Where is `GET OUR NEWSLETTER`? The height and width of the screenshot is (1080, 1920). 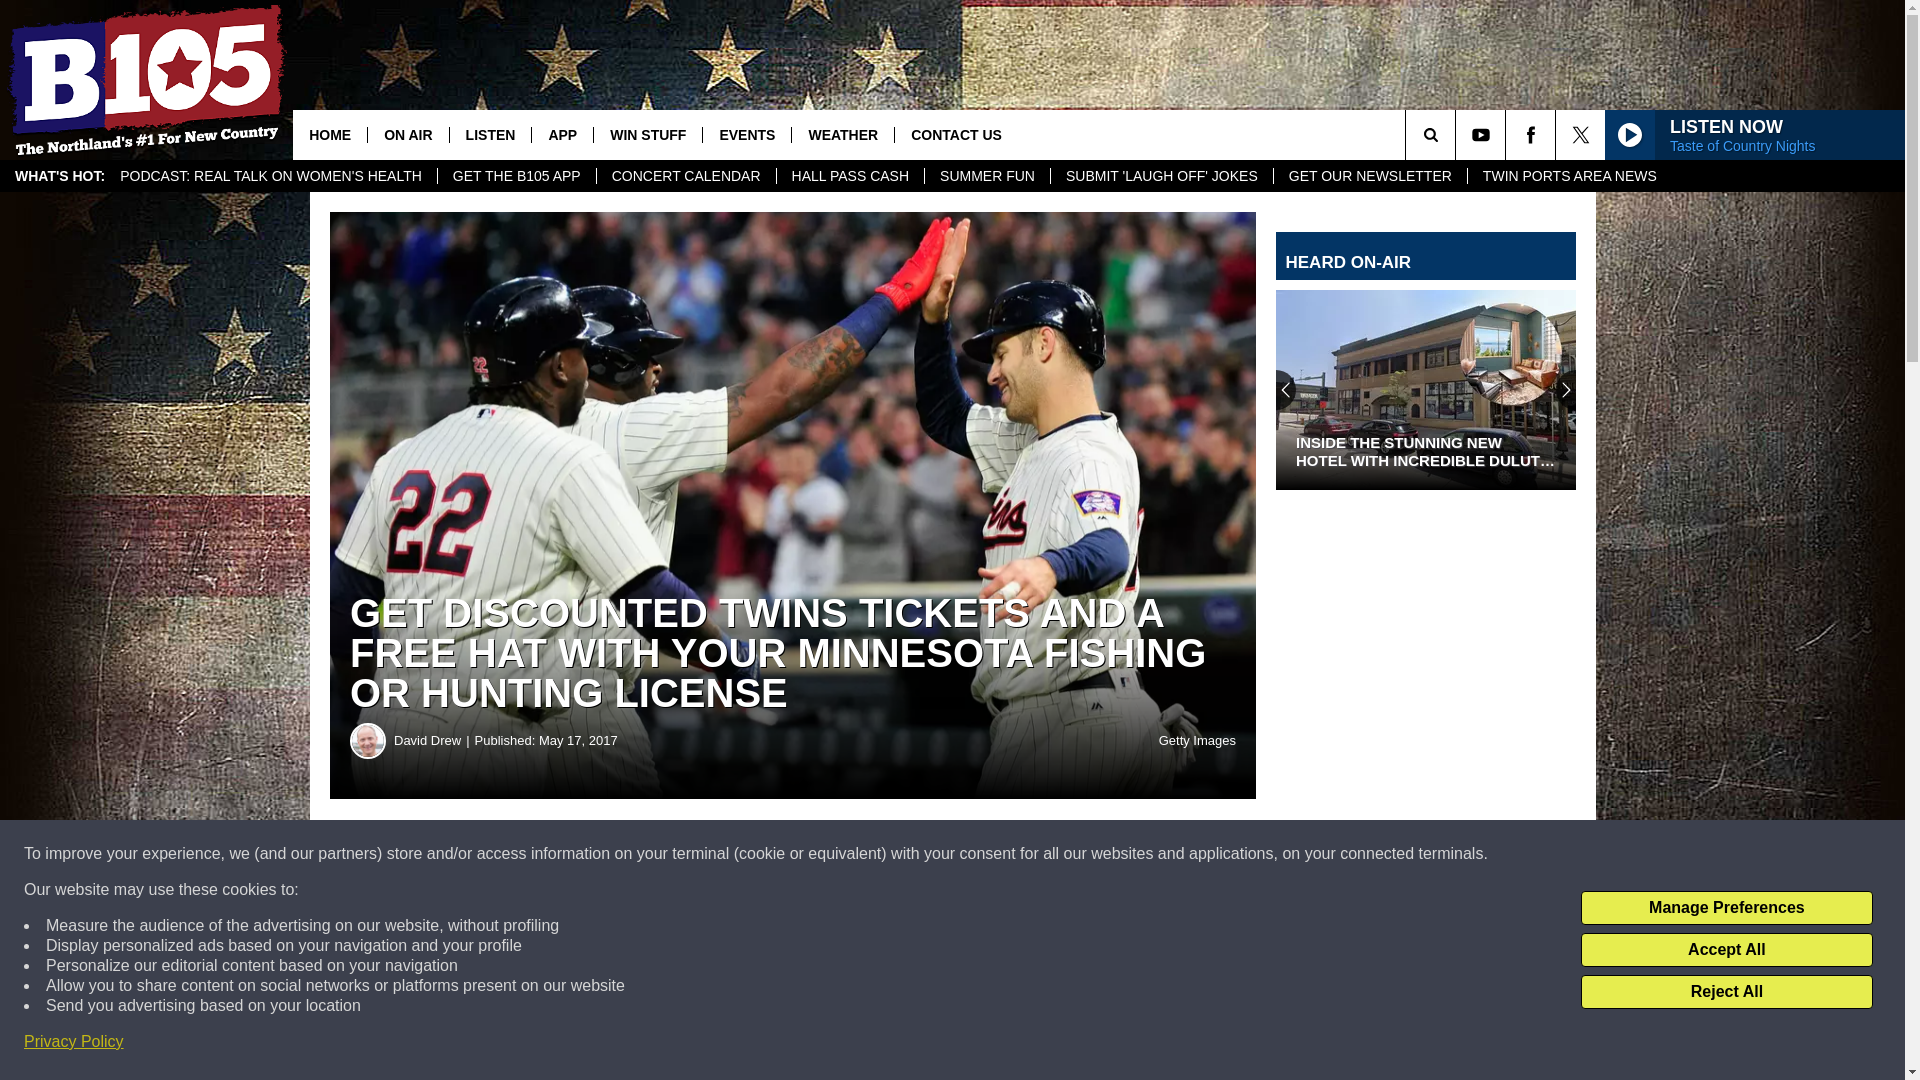
GET OUR NEWSLETTER is located at coordinates (1369, 176).